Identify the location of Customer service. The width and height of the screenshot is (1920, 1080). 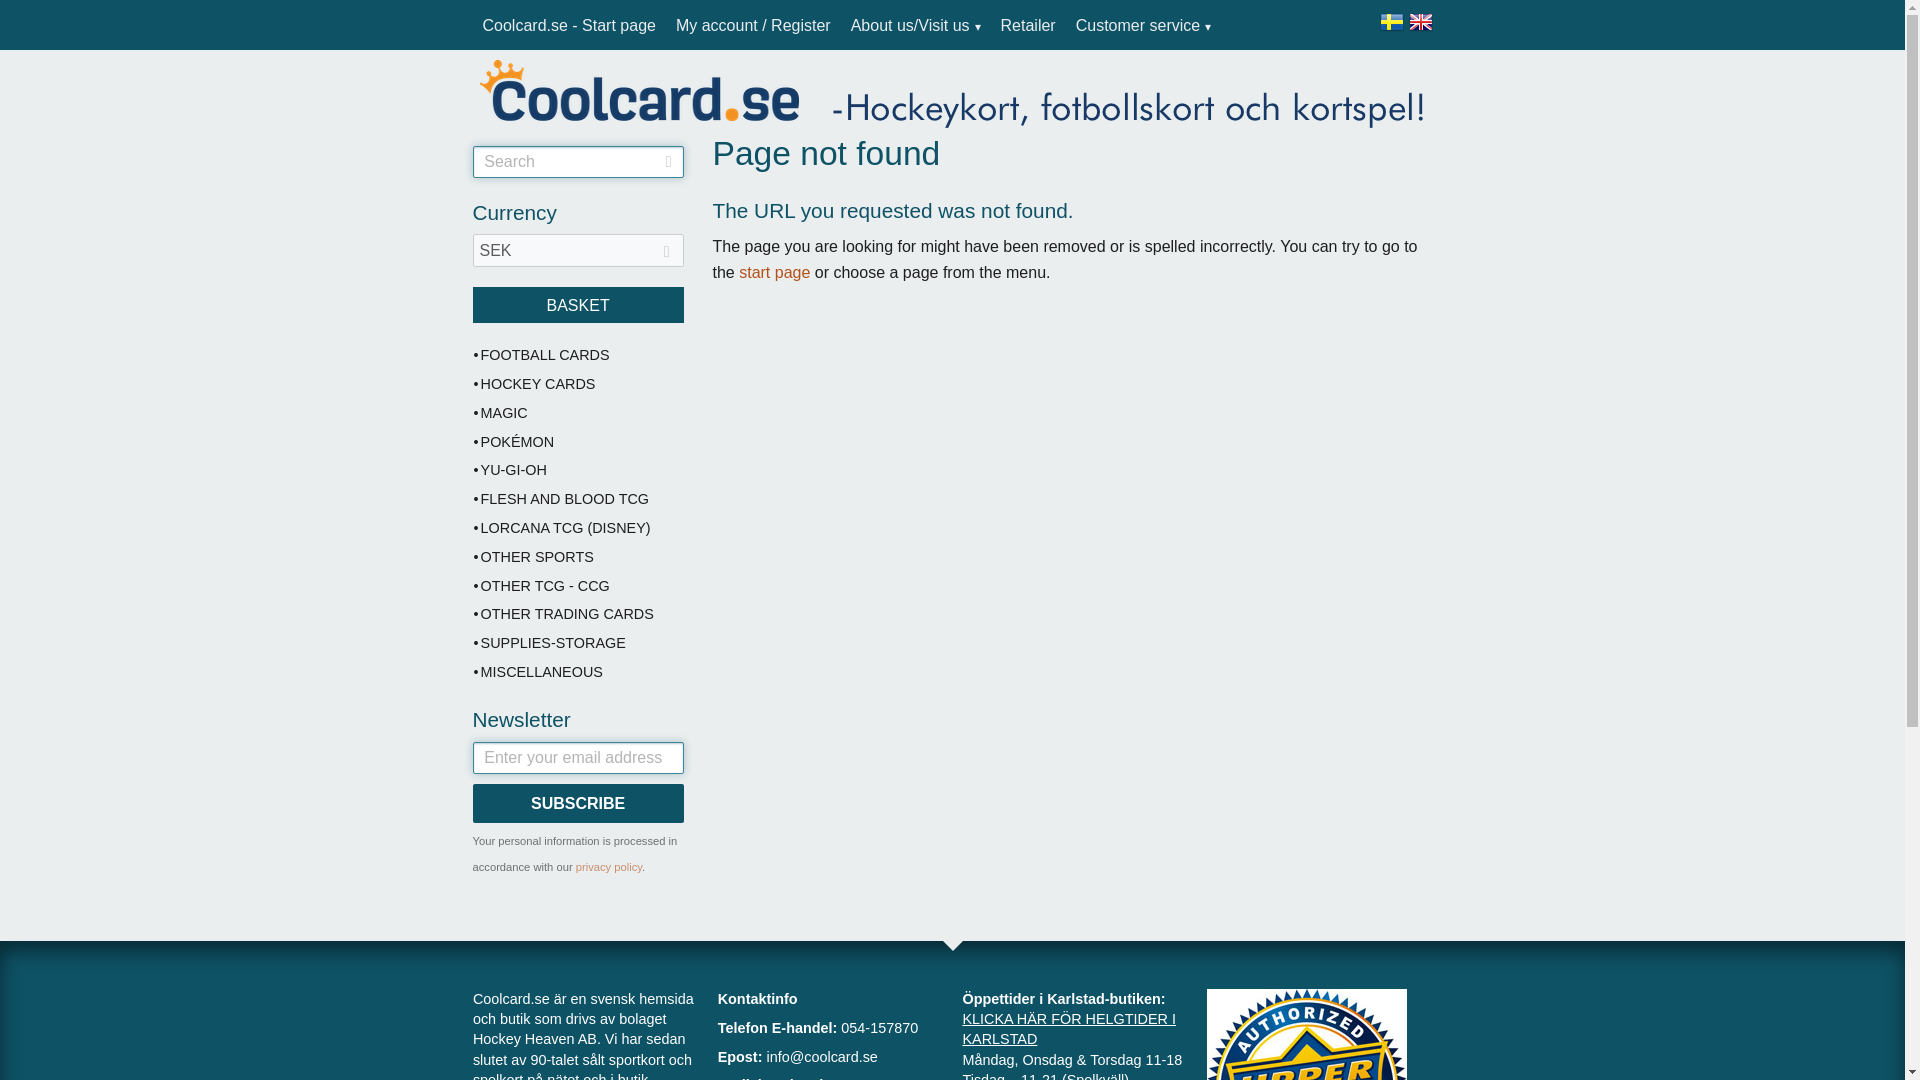
(1143, 26).